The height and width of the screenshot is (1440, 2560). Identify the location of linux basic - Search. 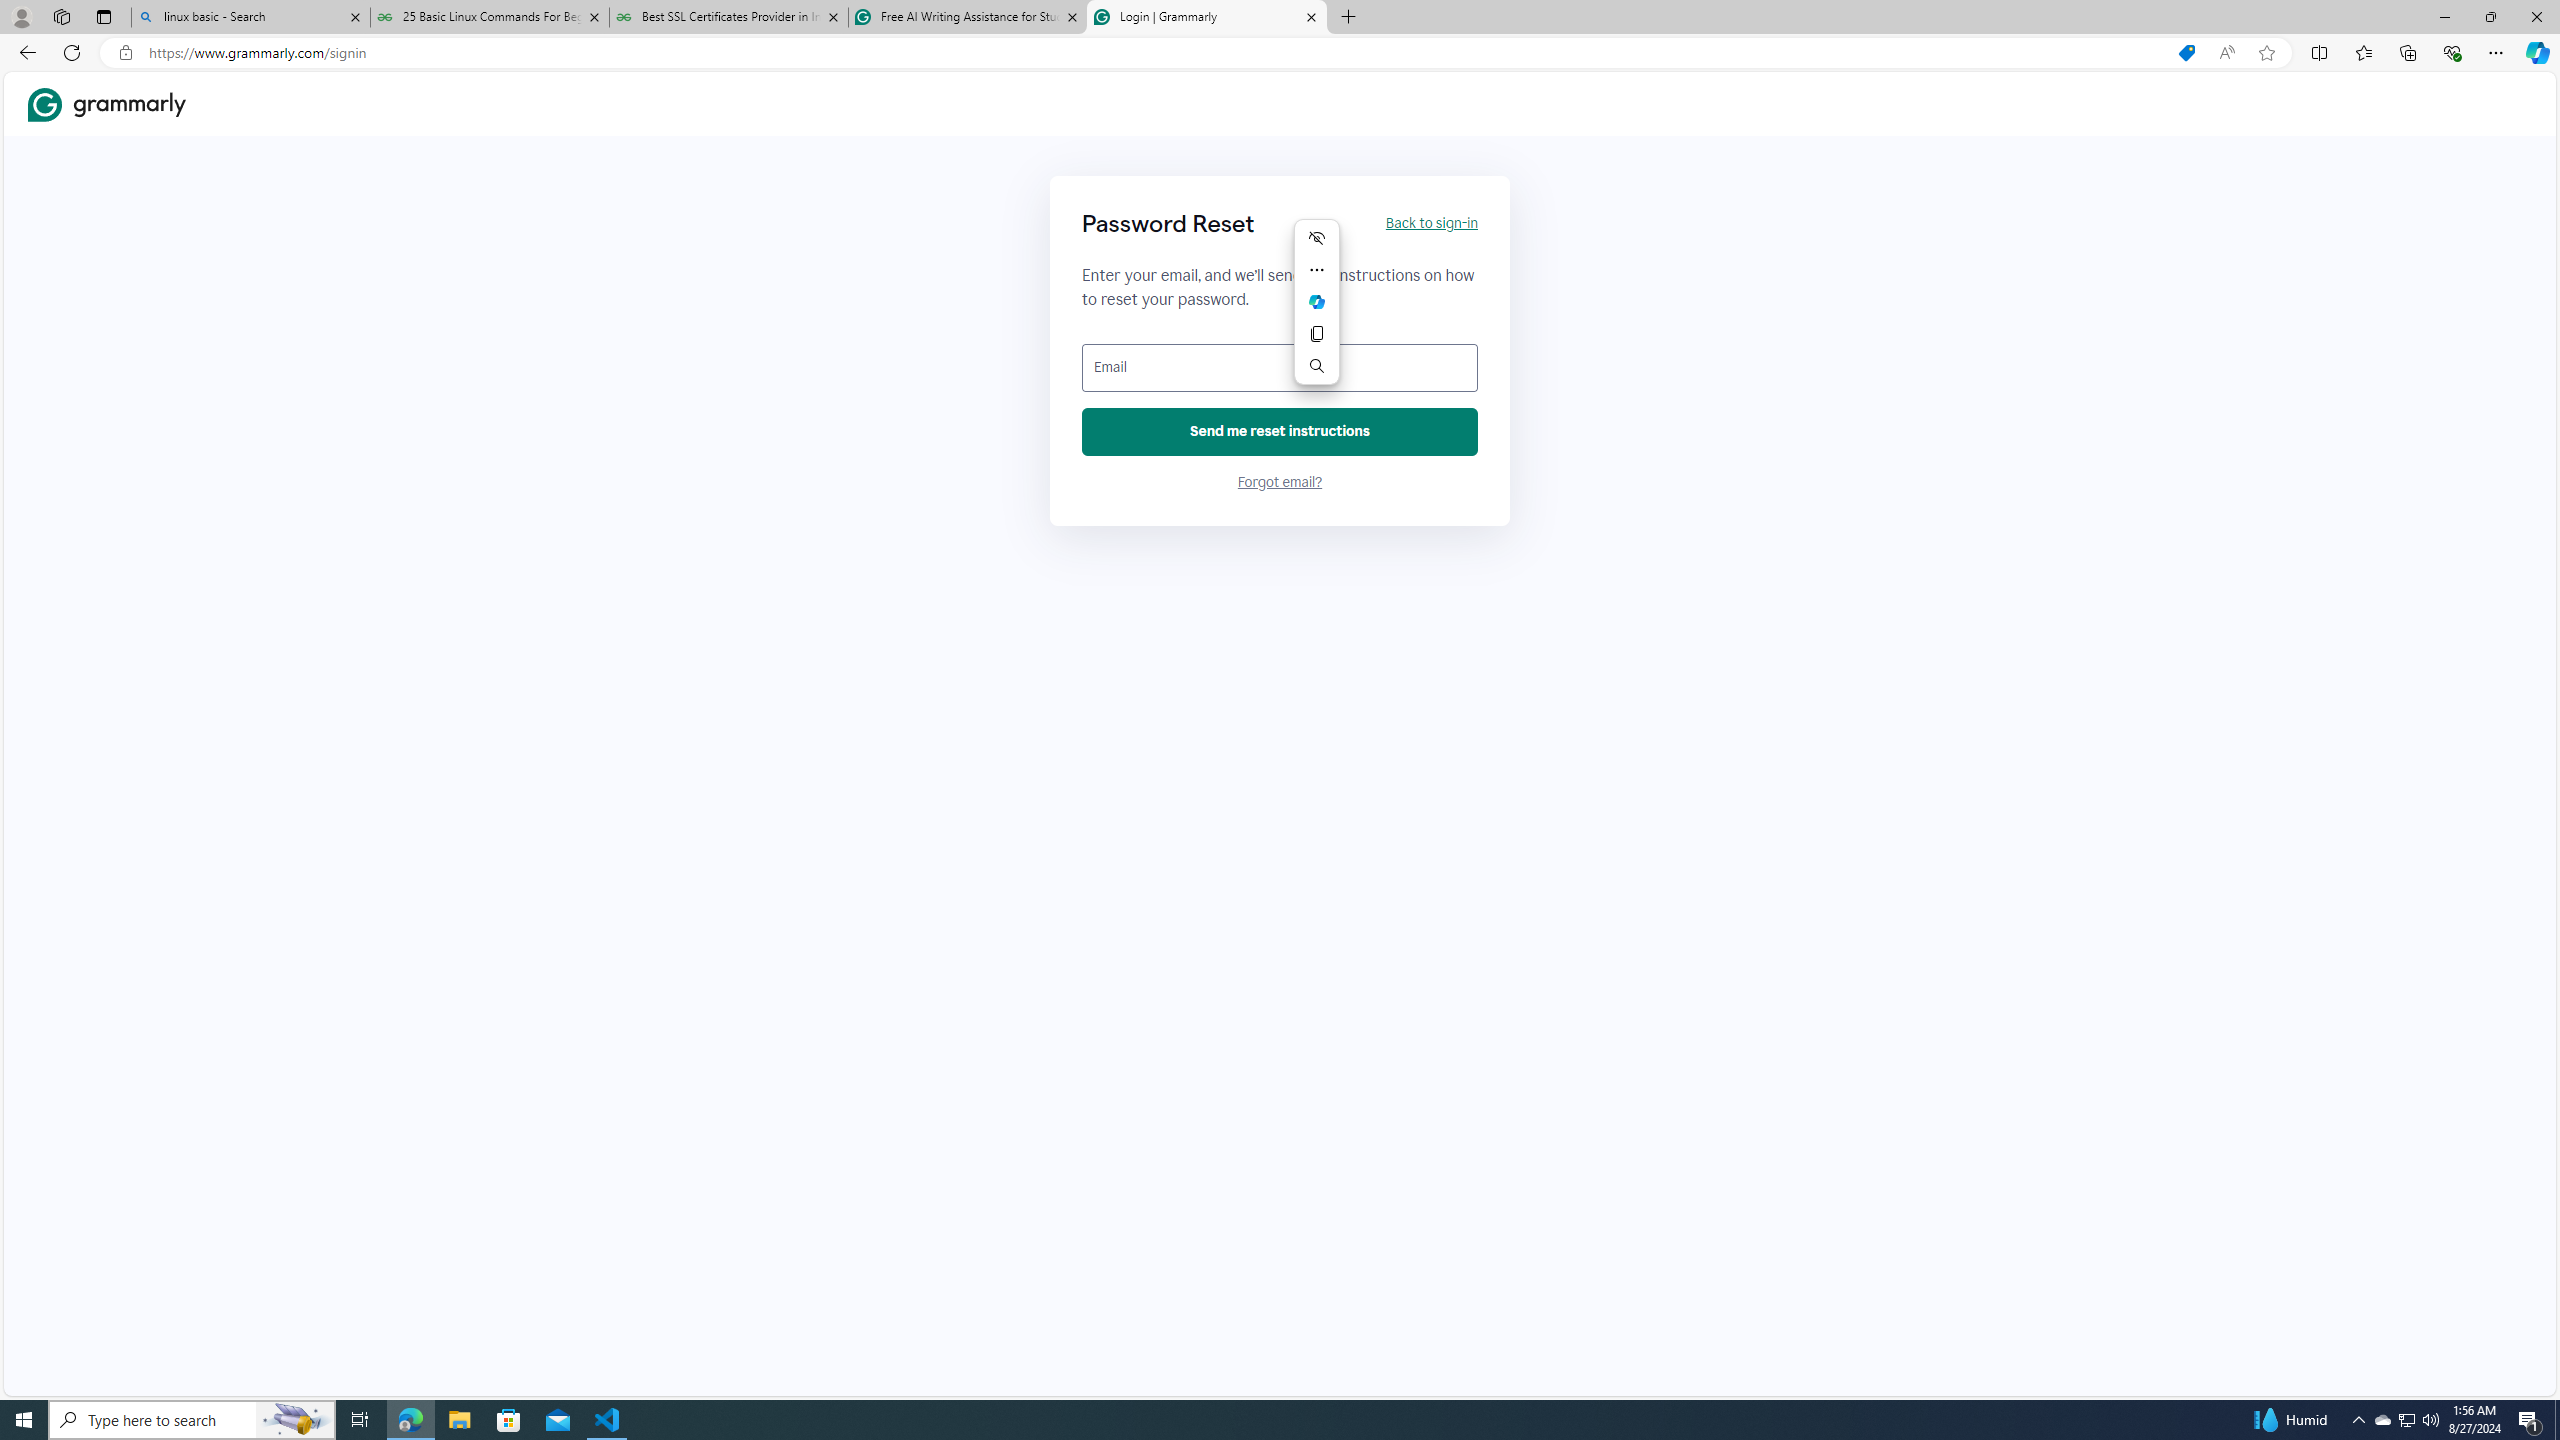
(250, 17).